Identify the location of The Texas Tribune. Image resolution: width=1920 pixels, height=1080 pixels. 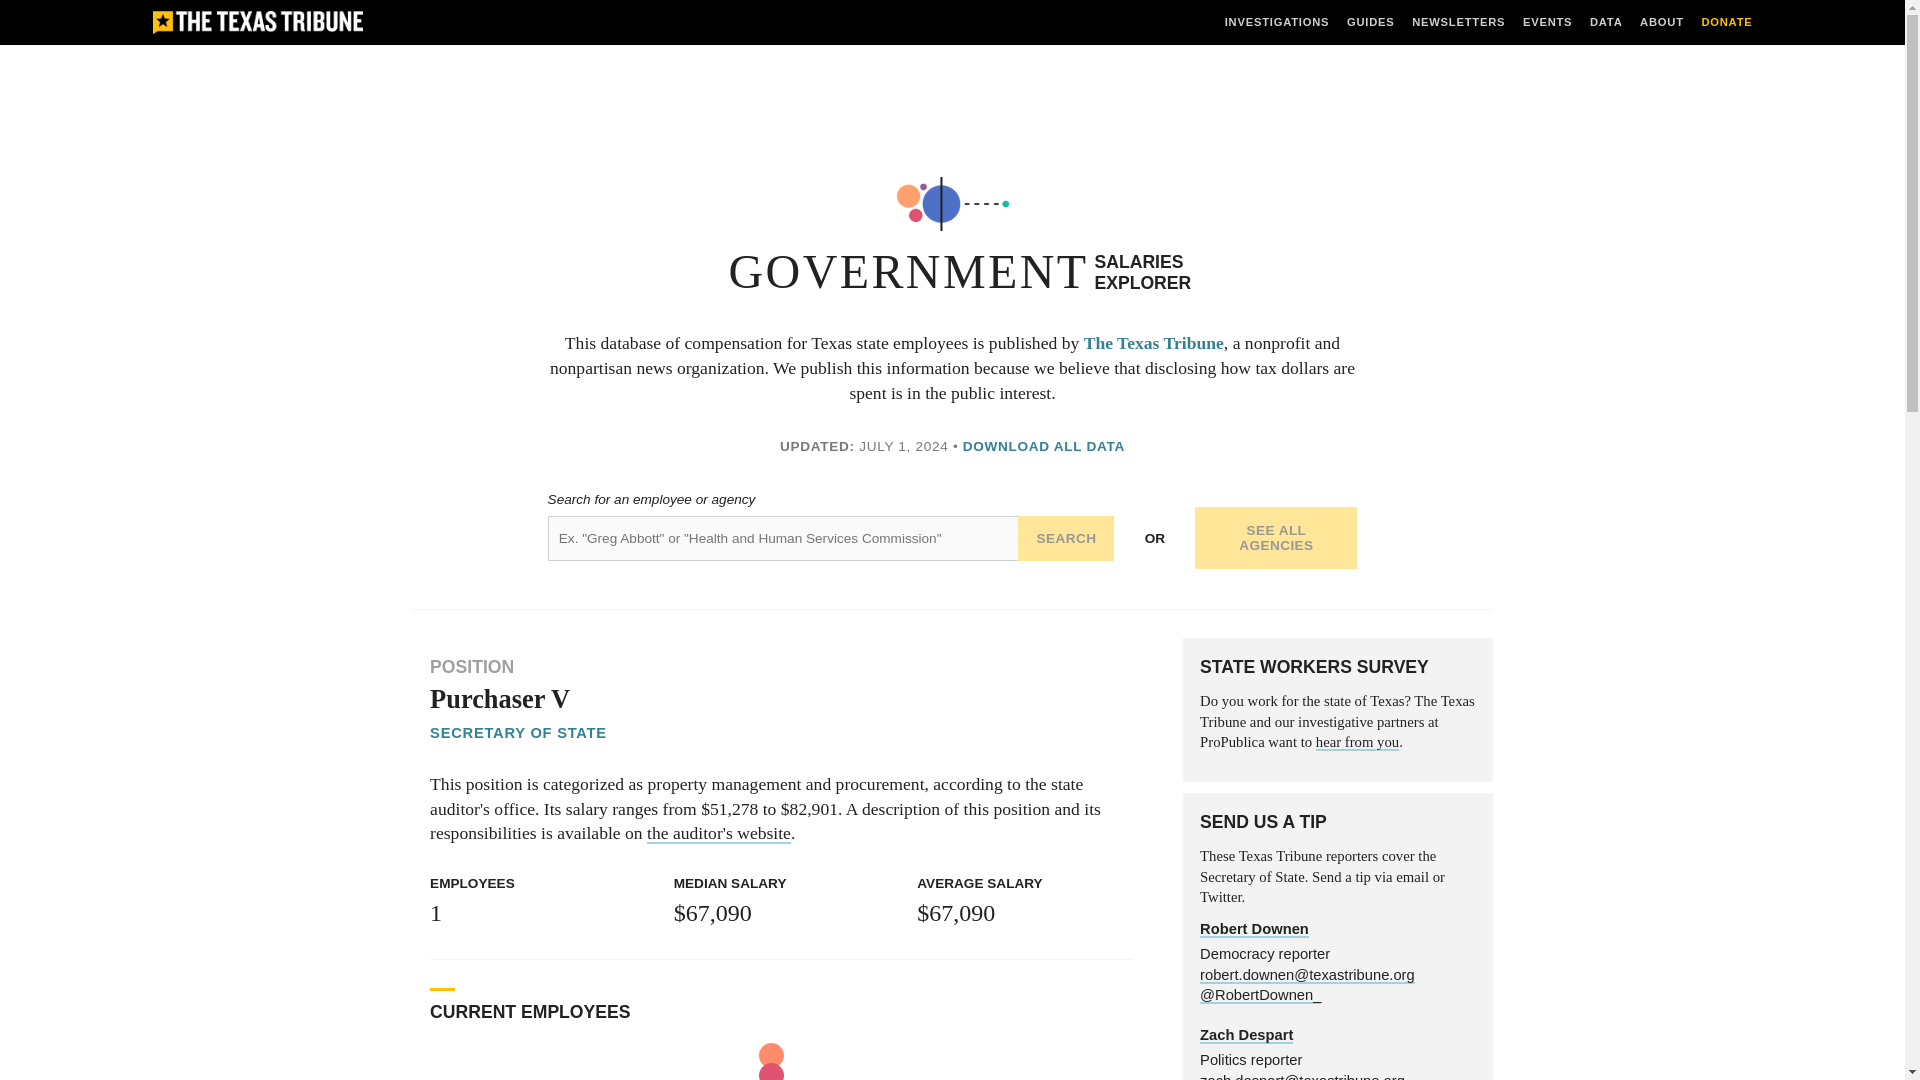
(1154, 342).